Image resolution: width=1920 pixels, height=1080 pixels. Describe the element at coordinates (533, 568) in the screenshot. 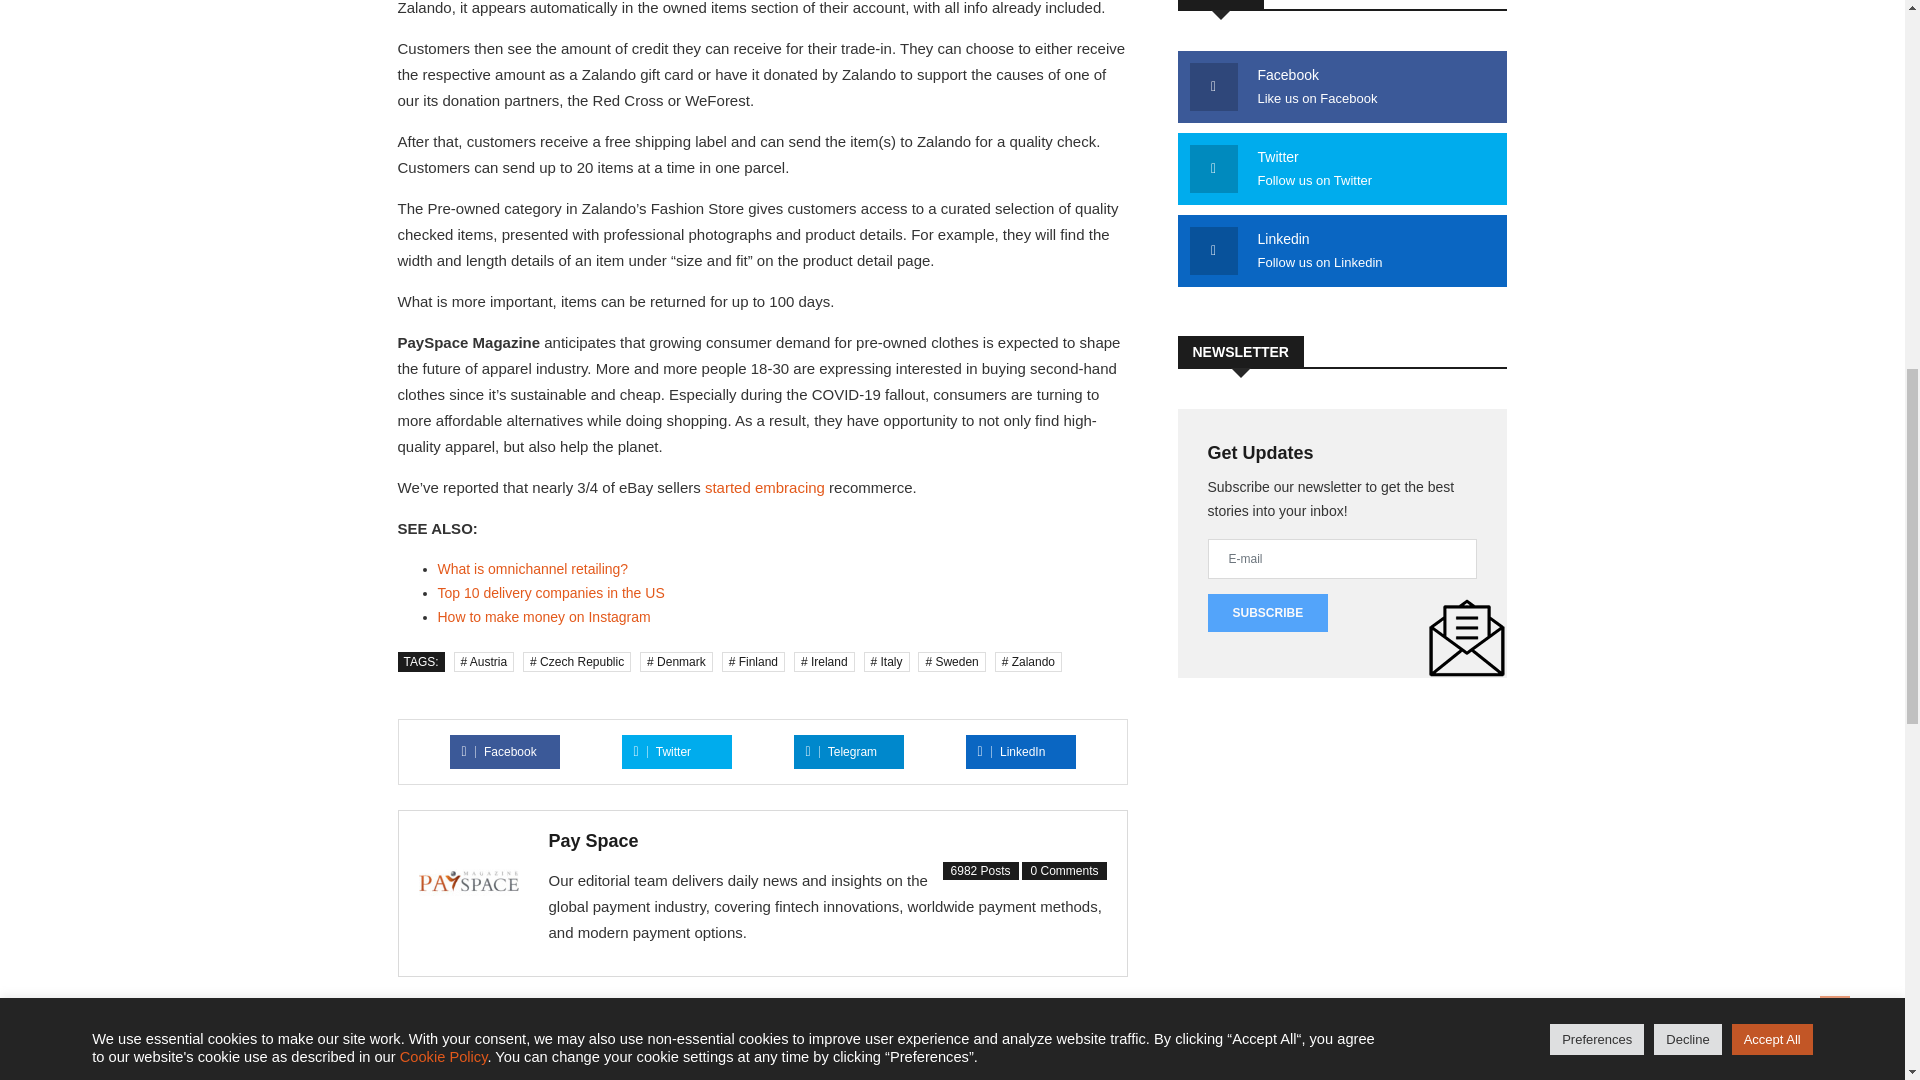

I see `Top 10 delivery companies in the US` at that location.